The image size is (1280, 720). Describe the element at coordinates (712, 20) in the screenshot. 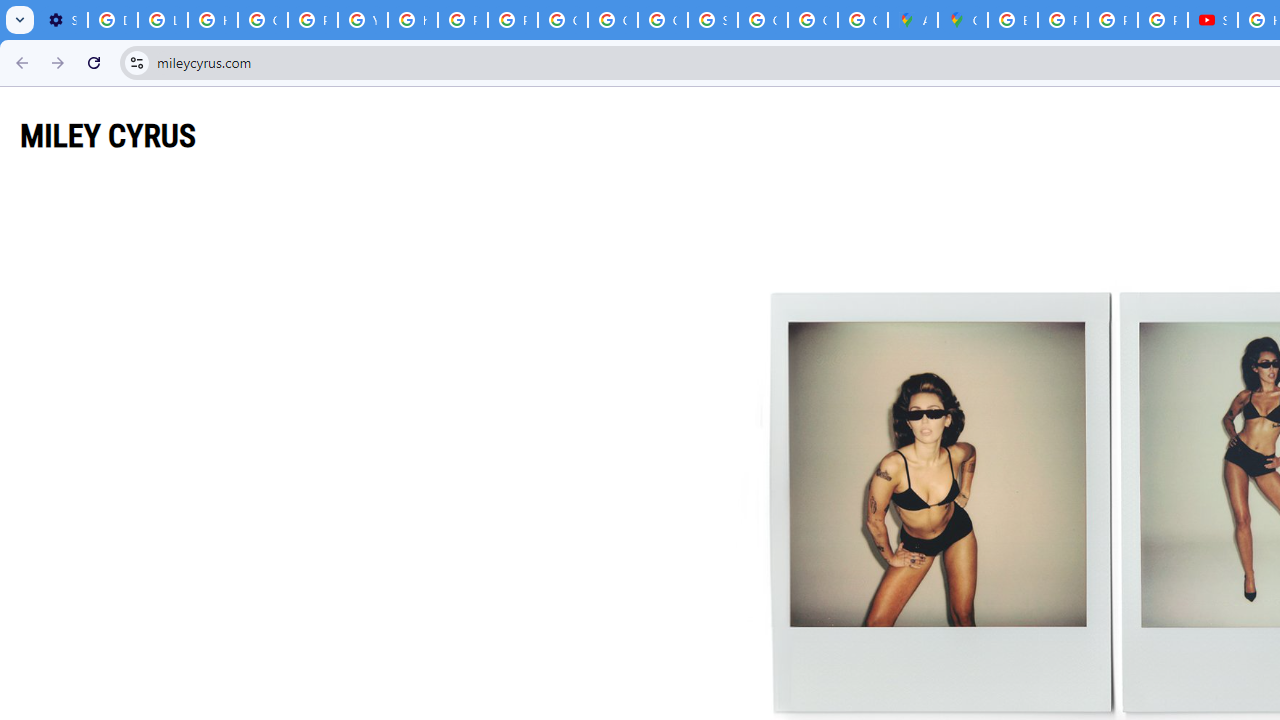

I see `Sign in - Google Accounts` at that location.